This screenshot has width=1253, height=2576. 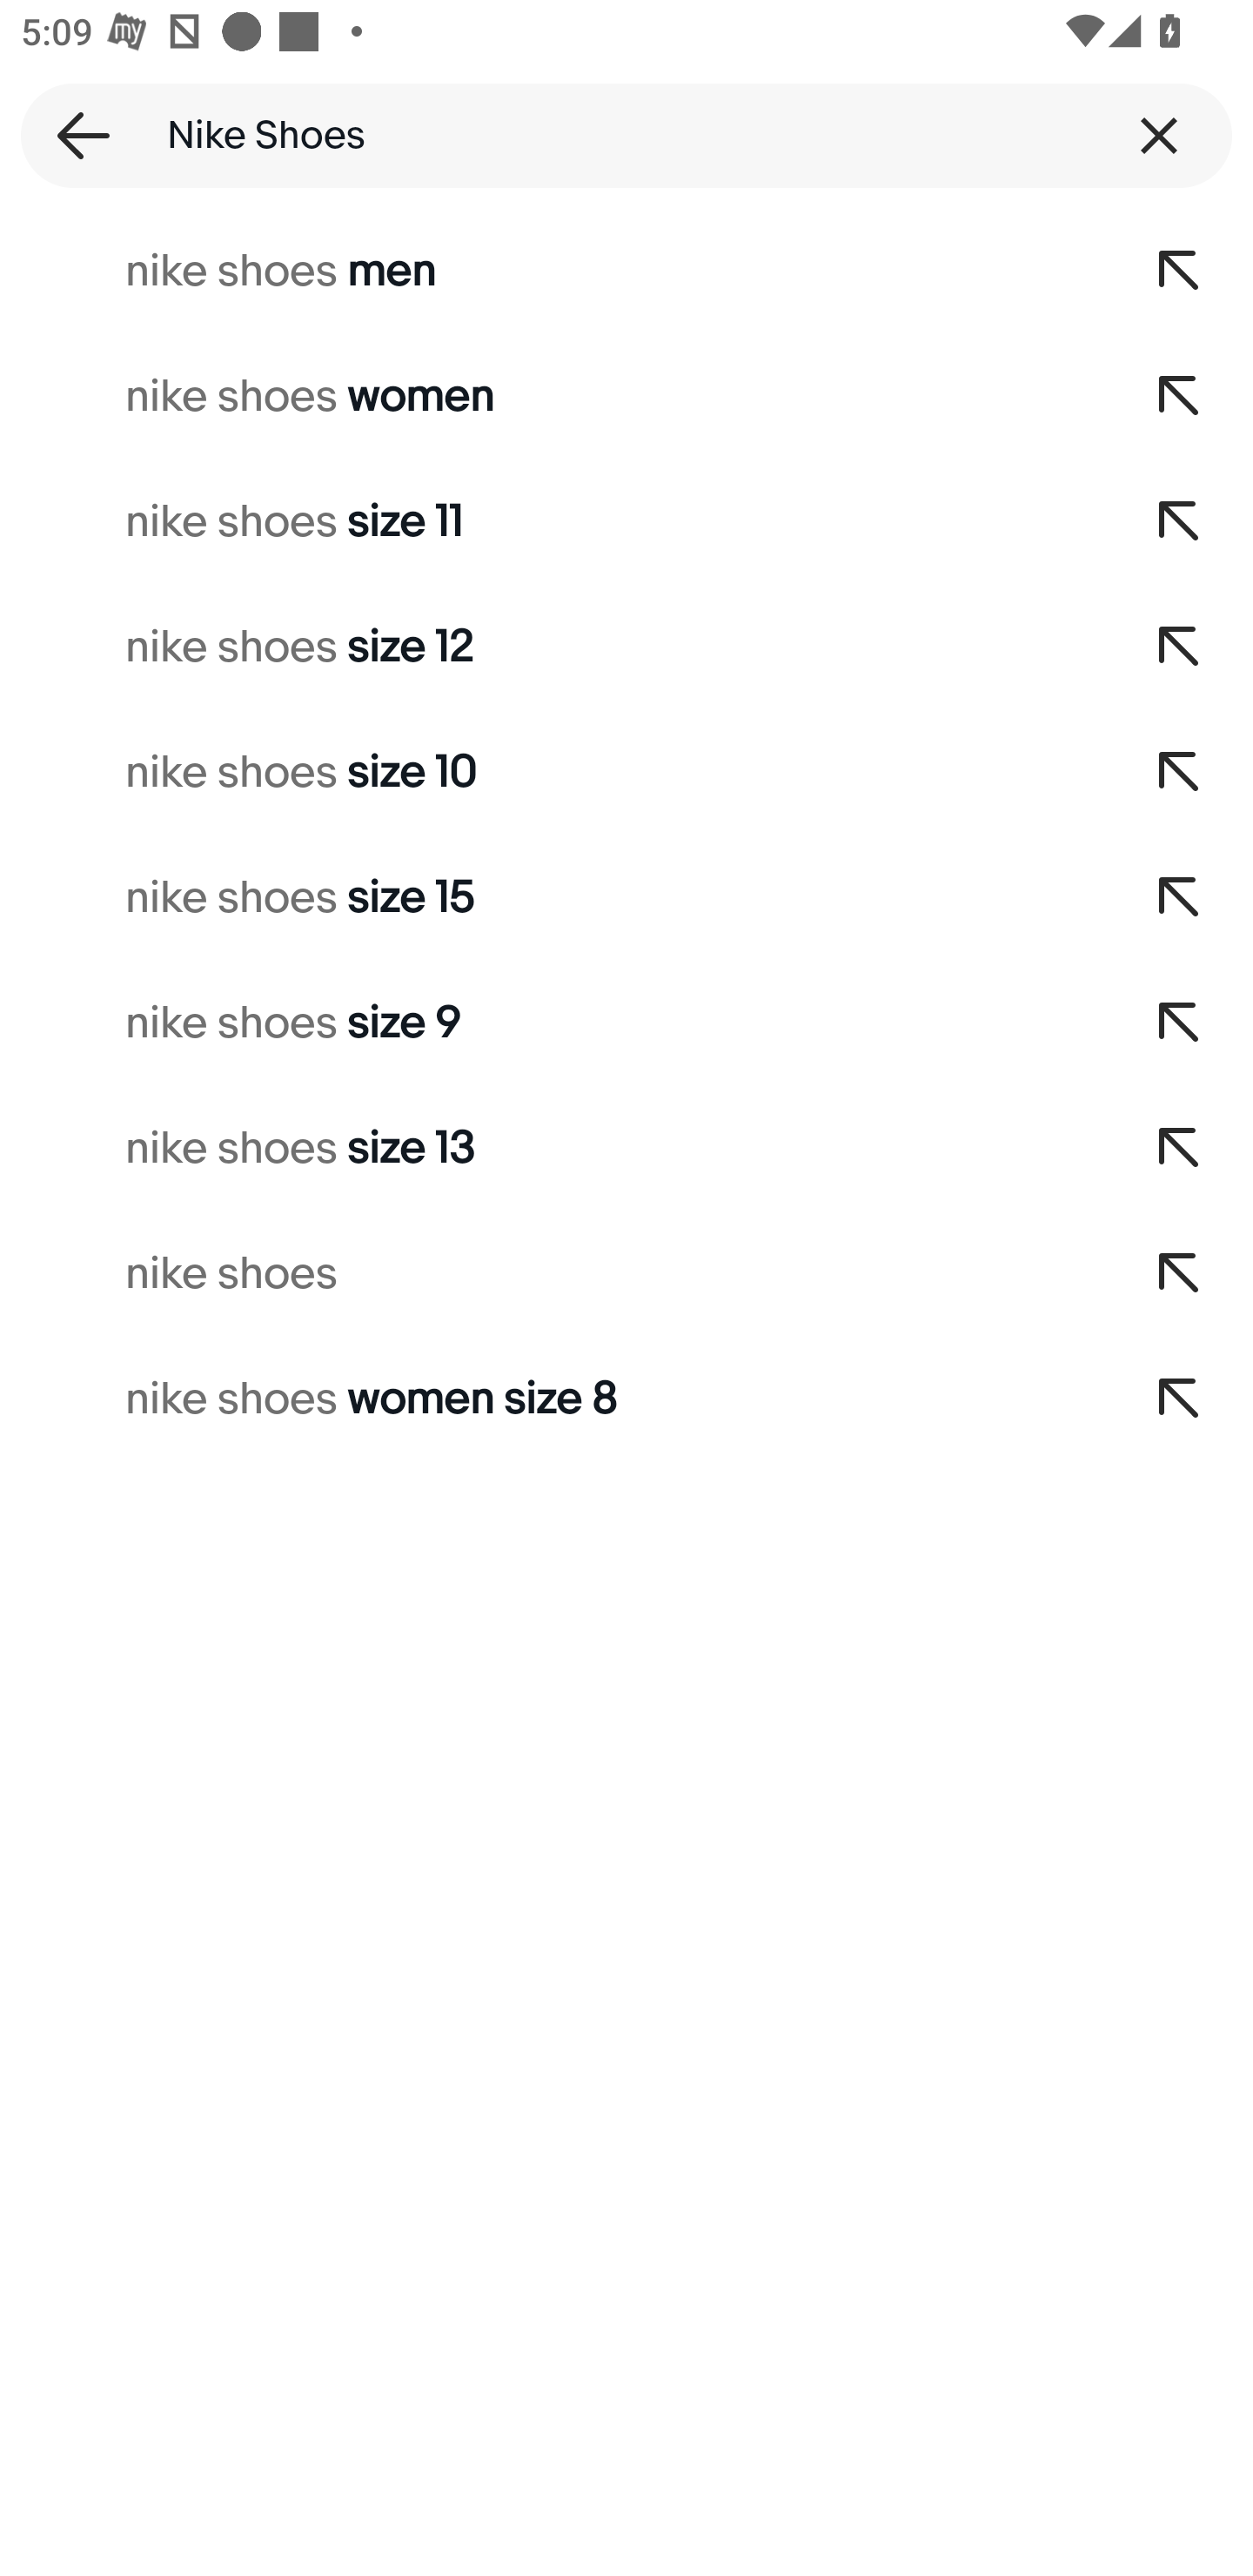 I want to click on Back, so click(x=73, y=135).